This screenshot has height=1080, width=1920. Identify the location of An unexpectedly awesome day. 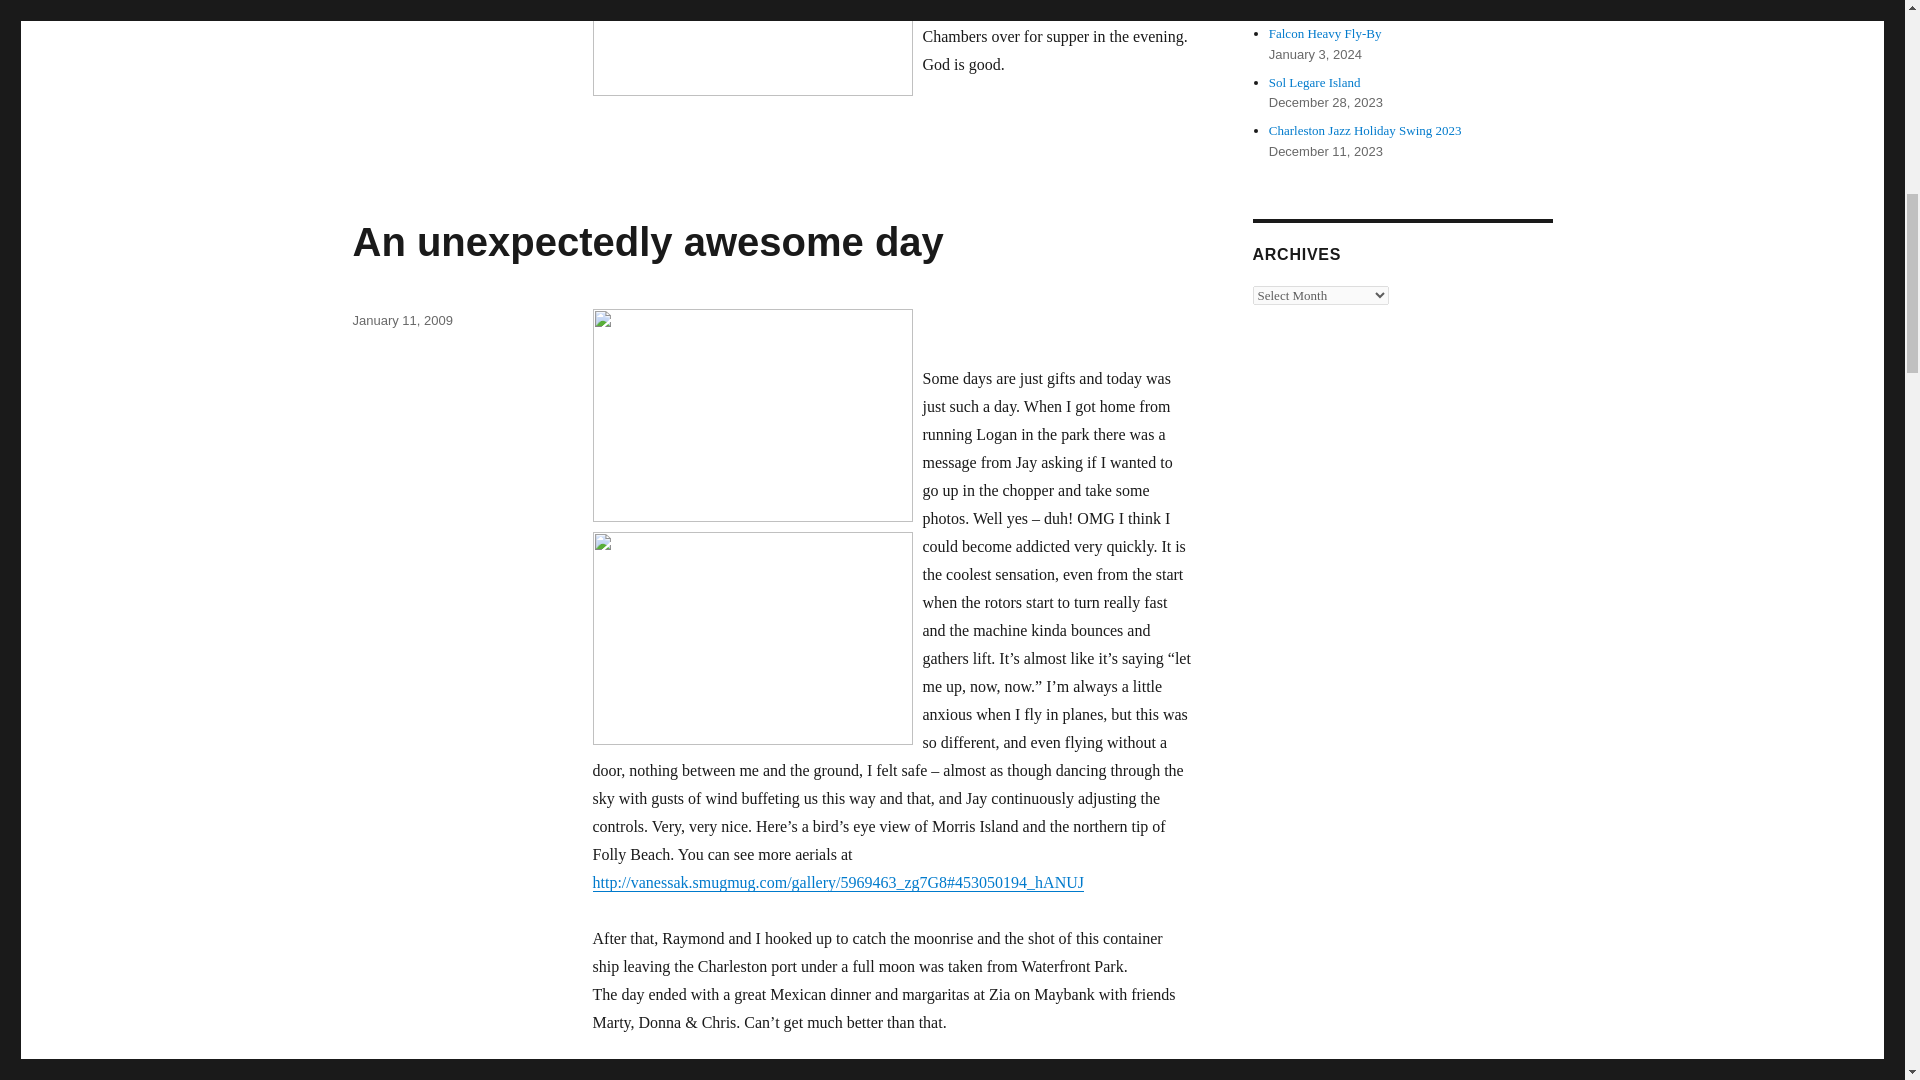
(646, 242).